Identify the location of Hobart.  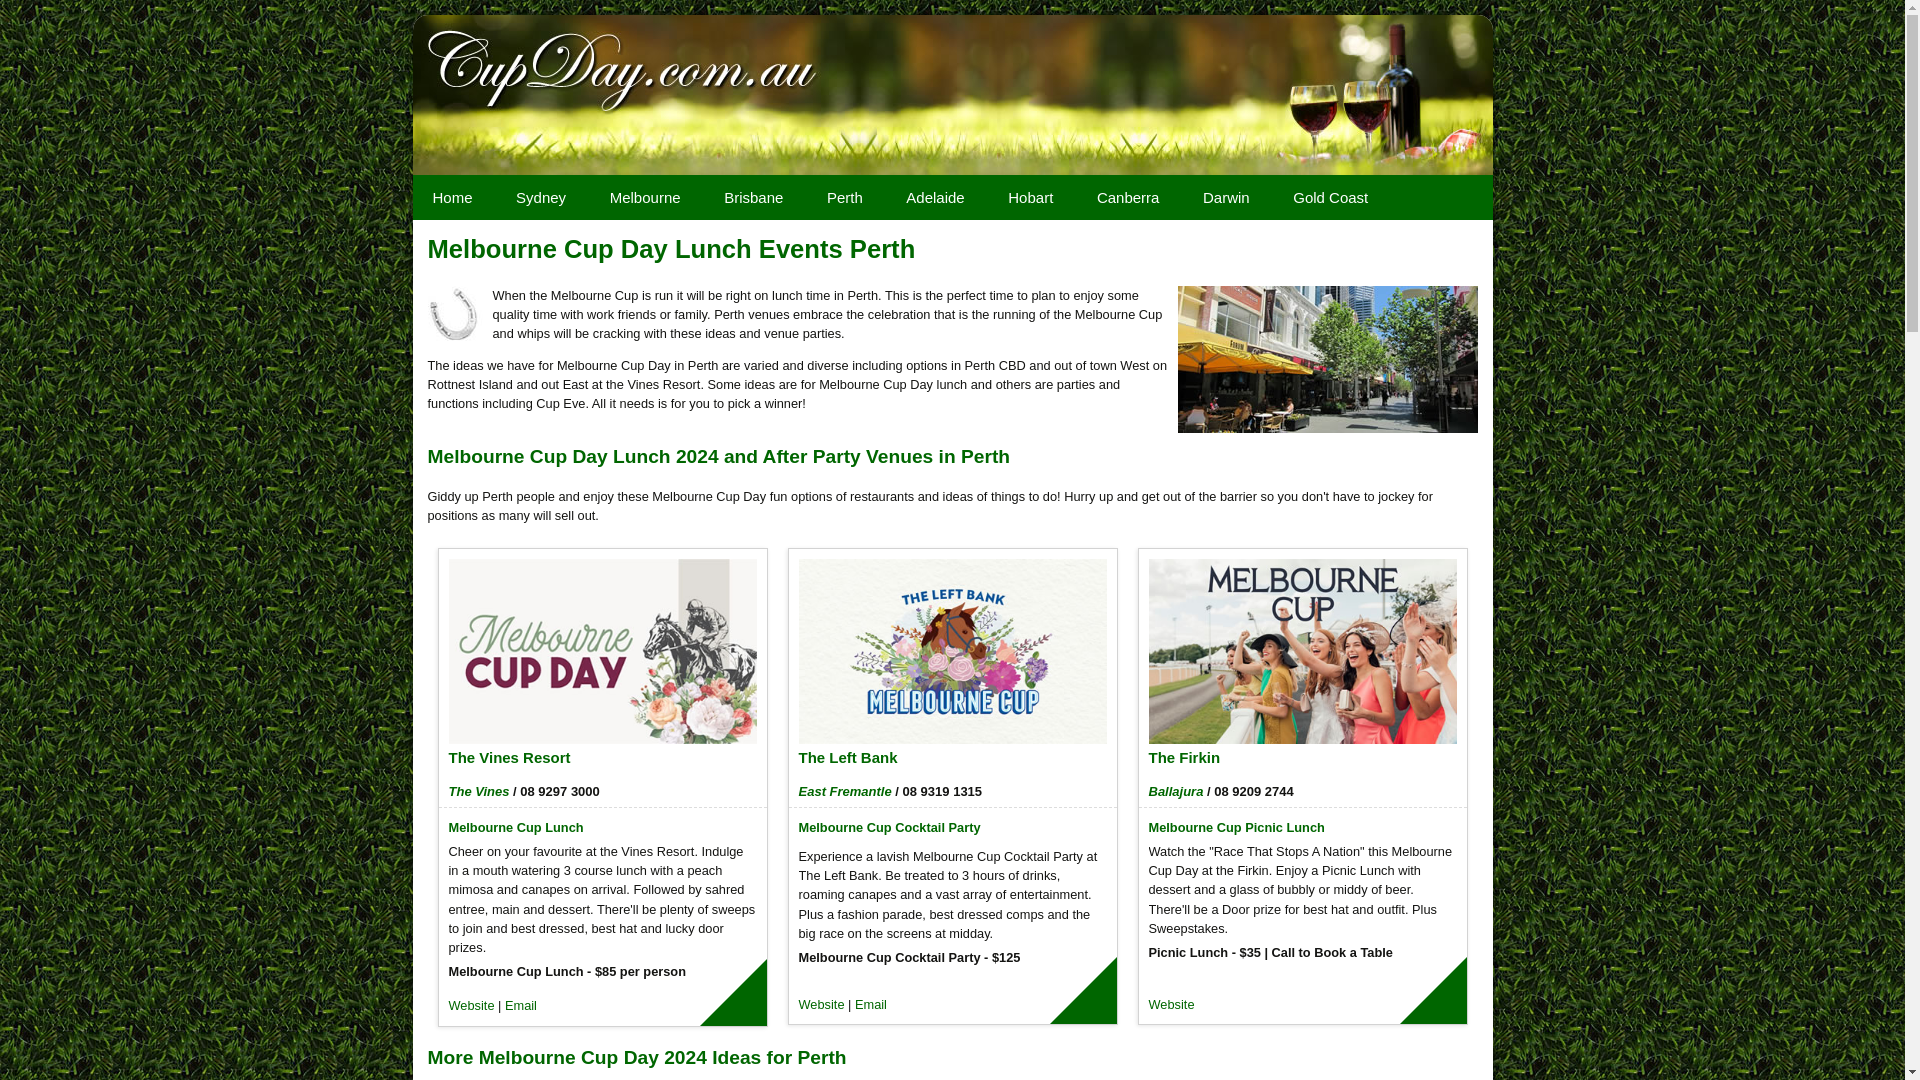
(1030, 198).